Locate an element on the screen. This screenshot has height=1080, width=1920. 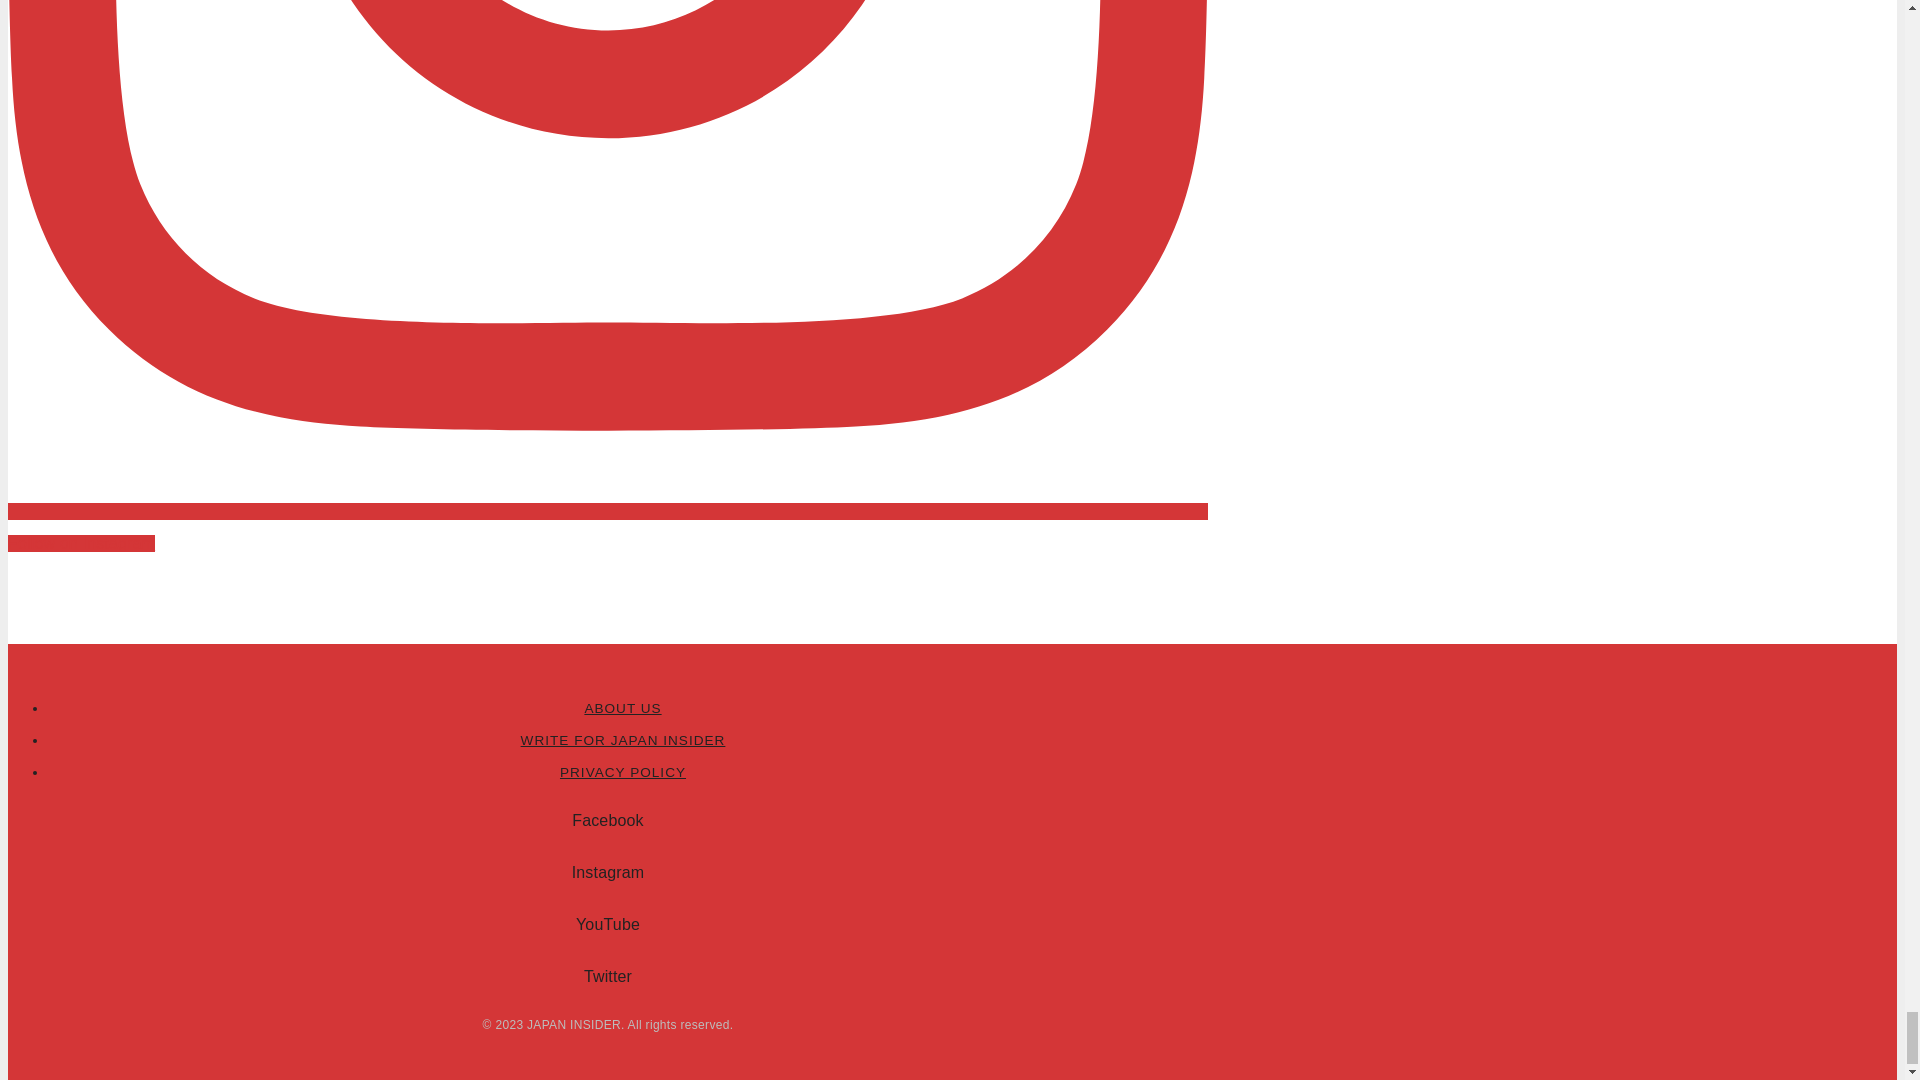
Follow on Instagram is located at coordinates (607, 527).